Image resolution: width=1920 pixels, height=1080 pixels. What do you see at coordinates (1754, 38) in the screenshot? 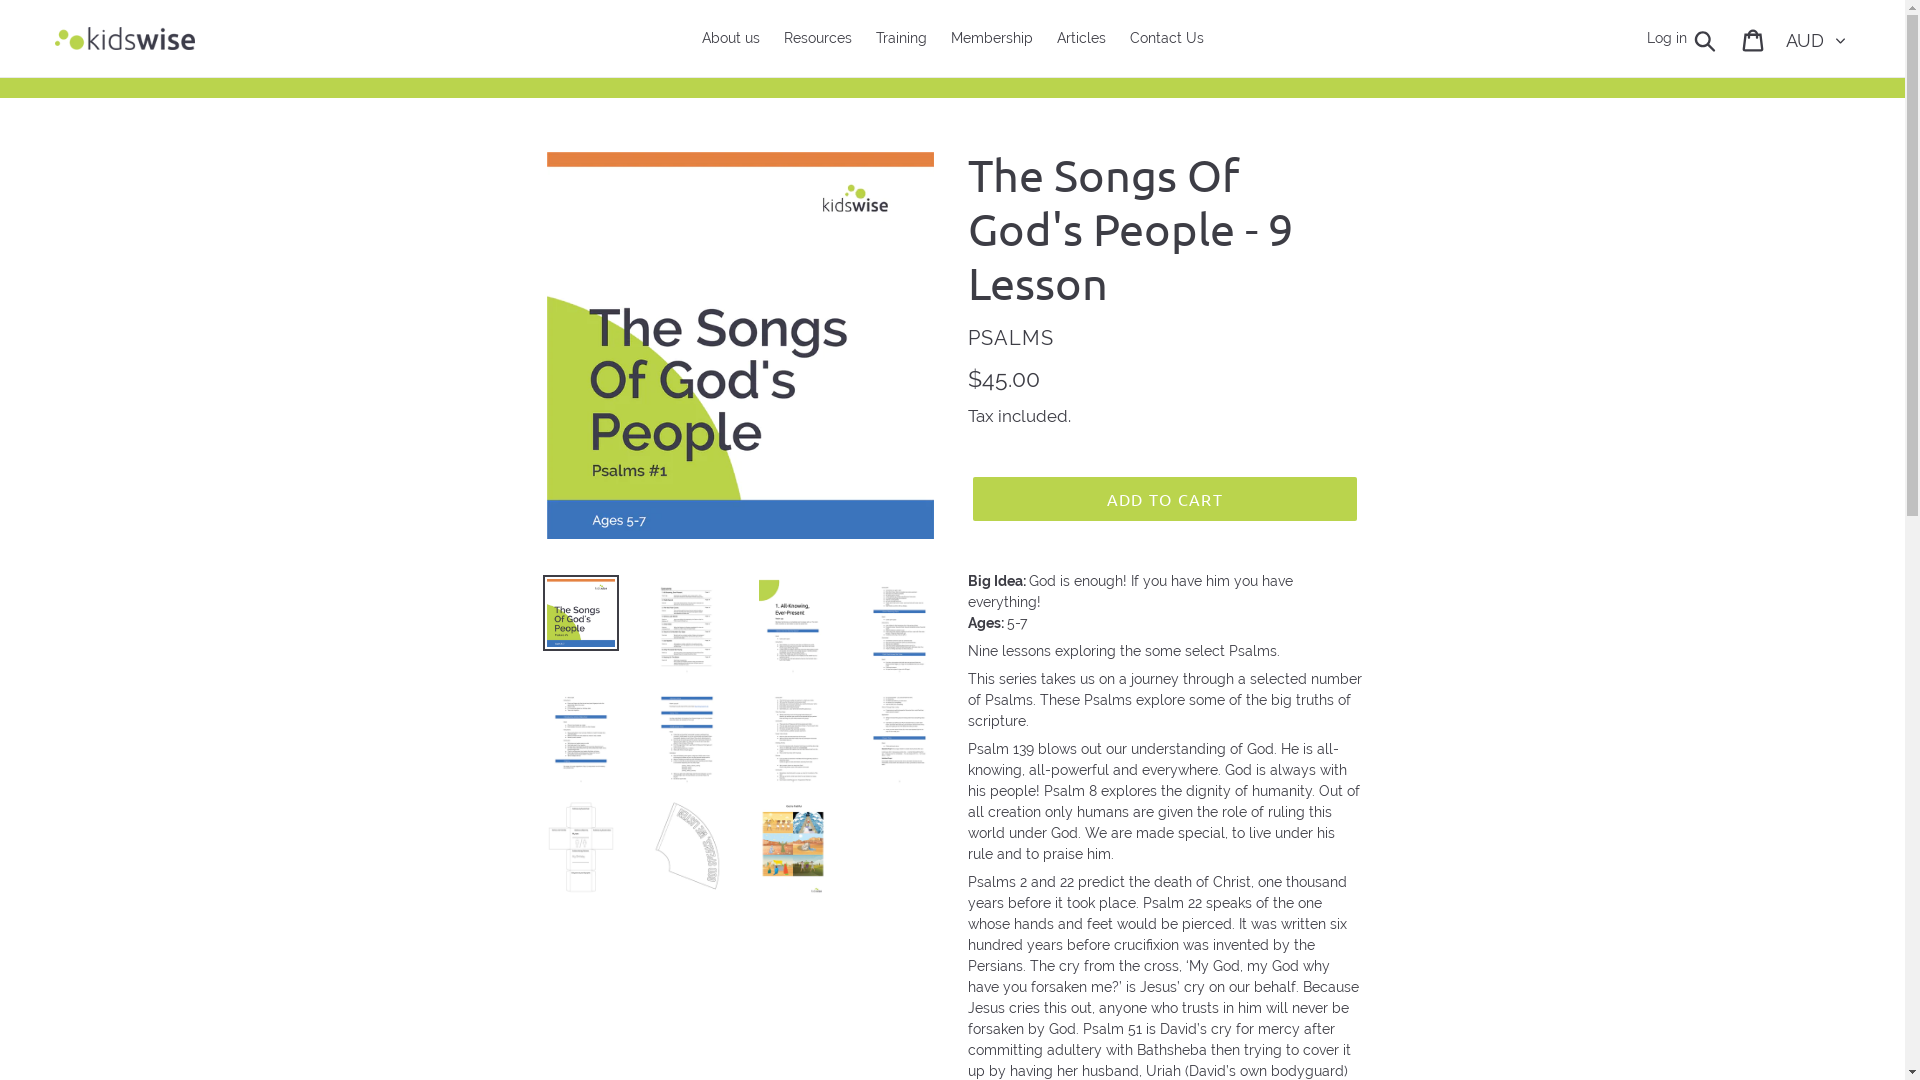
I see `Cart` at bounding box center [1754, 38].